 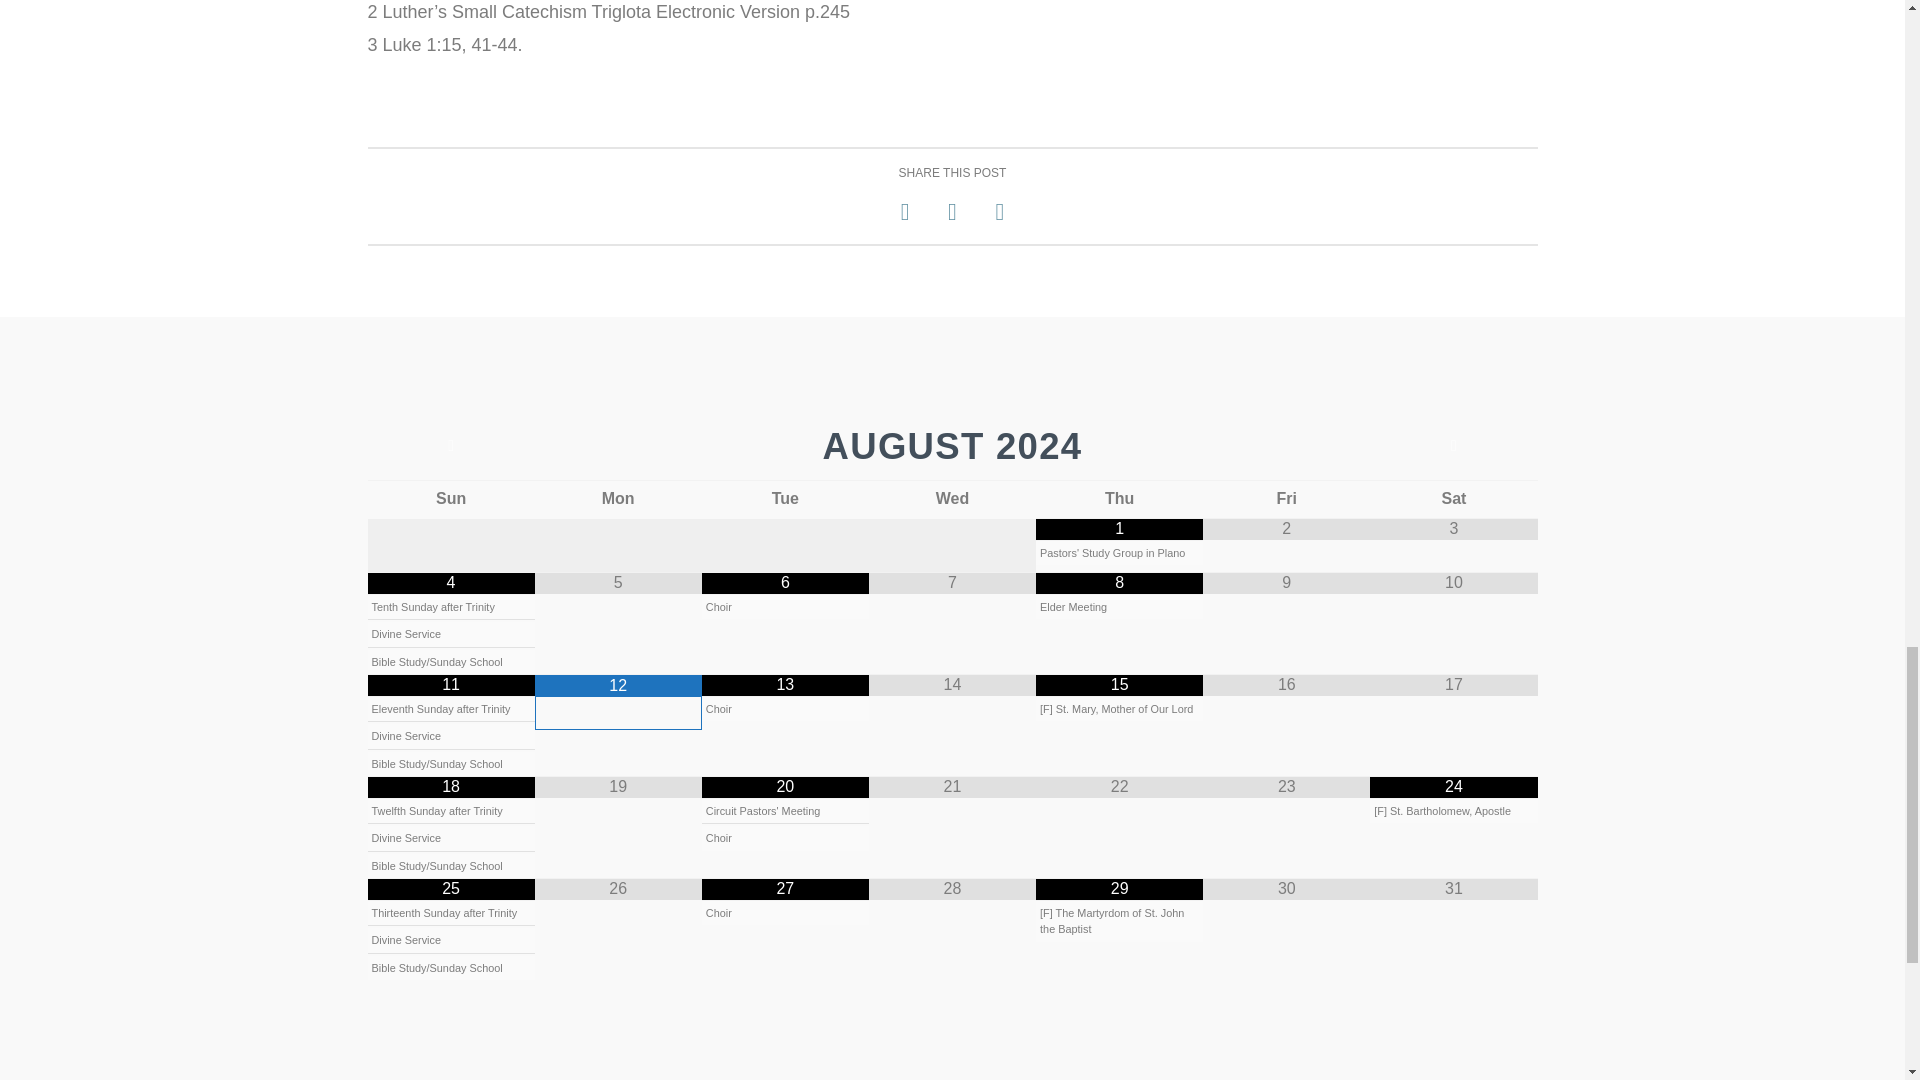 What do you see at coordinates (952, 30) in the screenshot?
I see `Page 2` at bounding box center [952, 30].